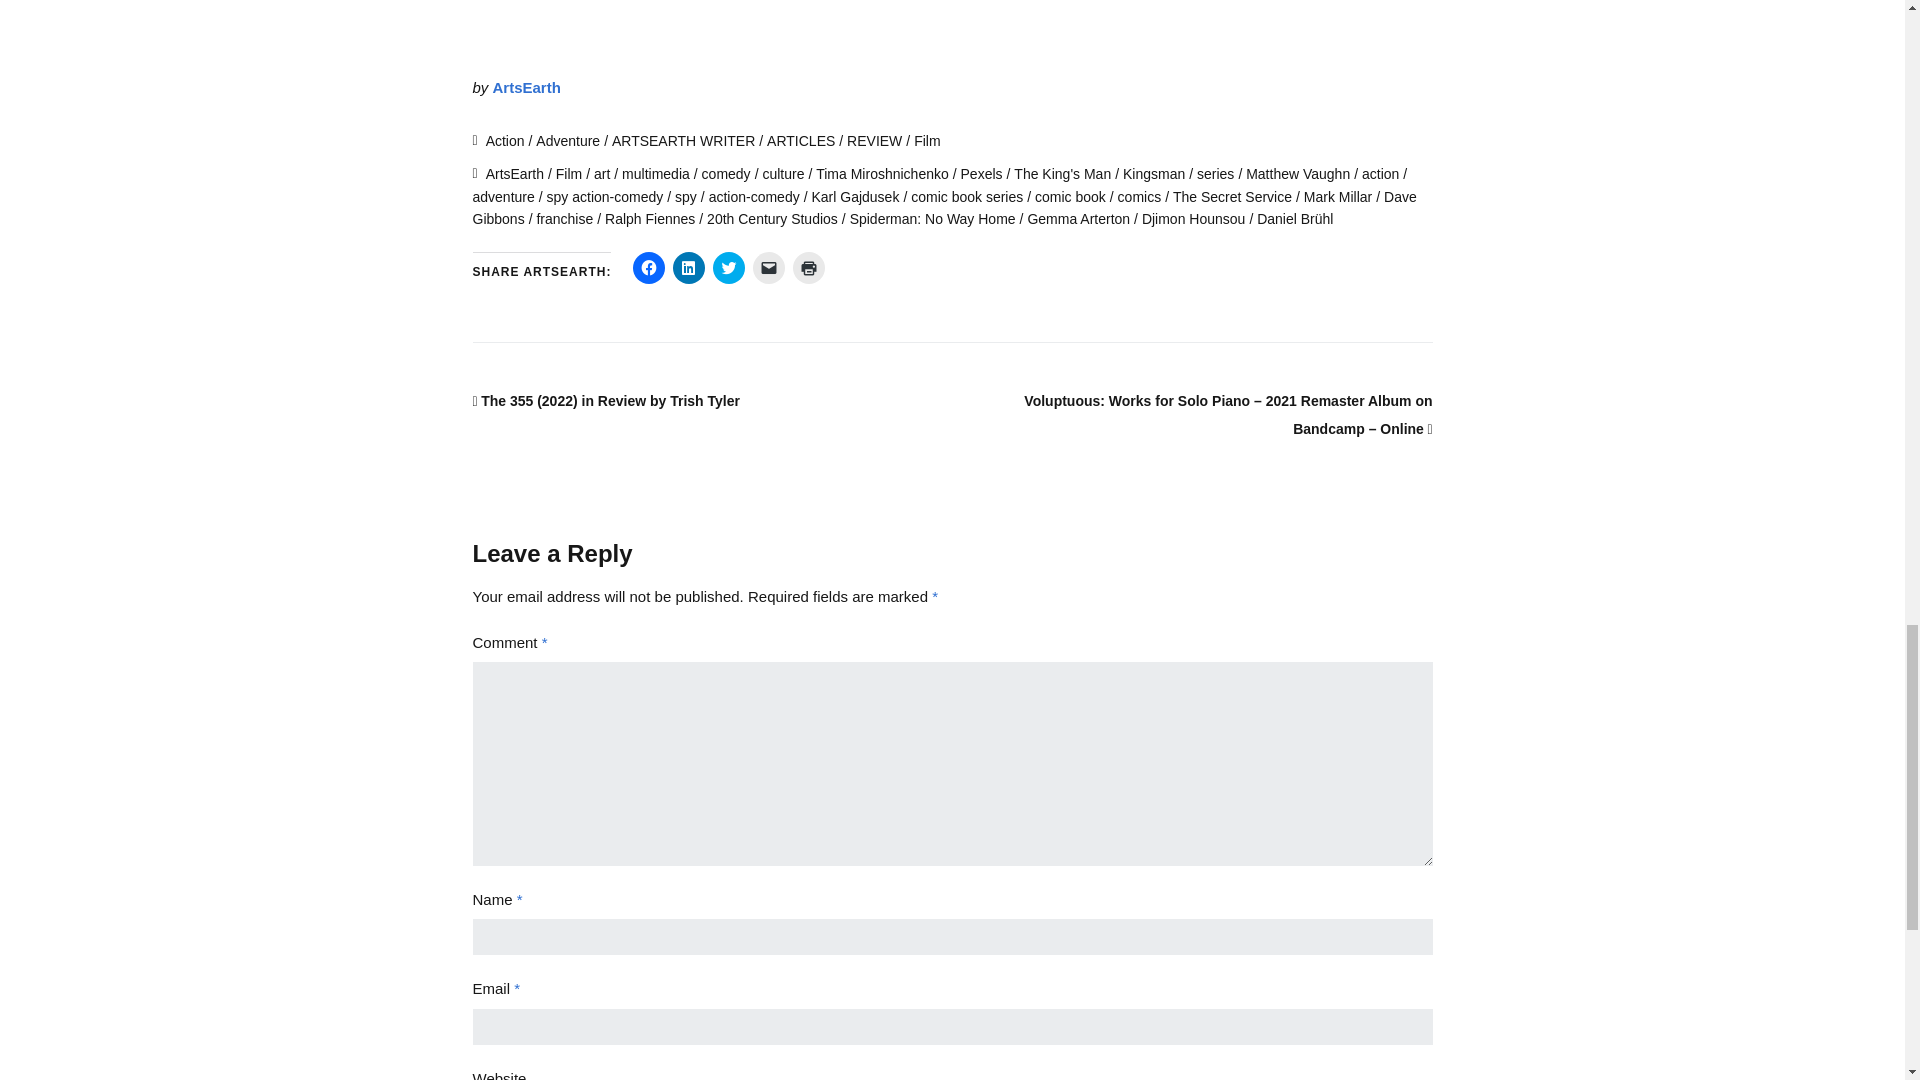  I want to click on ARTICLES, so click(800, 140).